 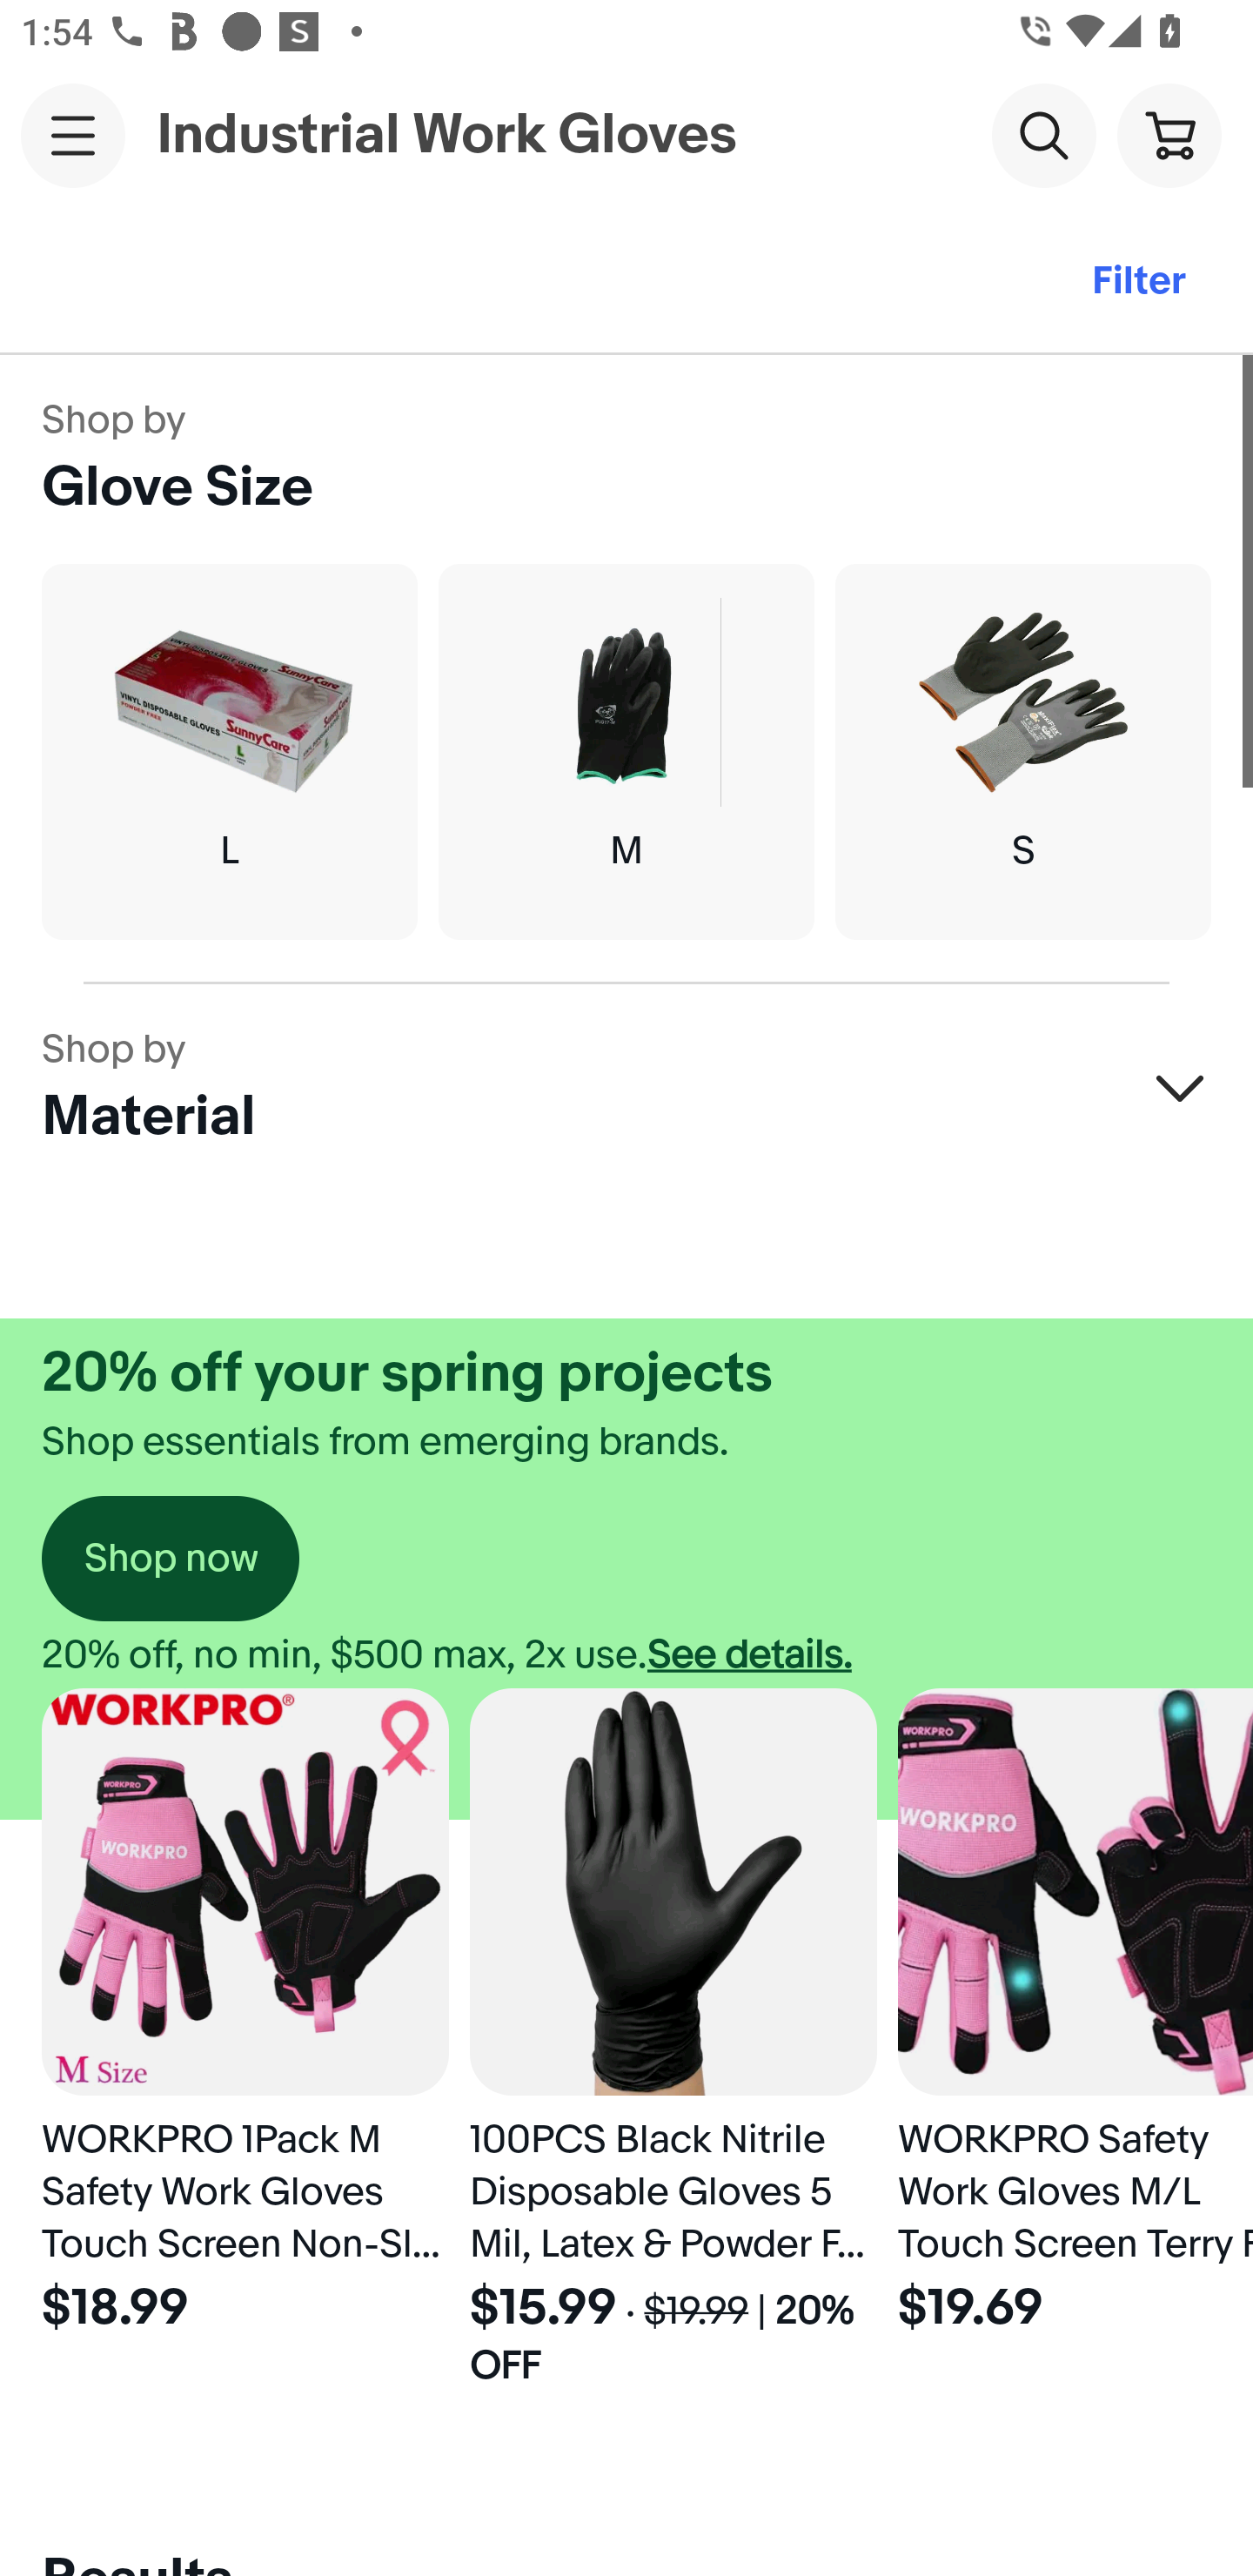 What do you see at coordinates (1169, 134) in the screenshot?
I see `Cart button shopping cart` at bounding box center [1169, 134].